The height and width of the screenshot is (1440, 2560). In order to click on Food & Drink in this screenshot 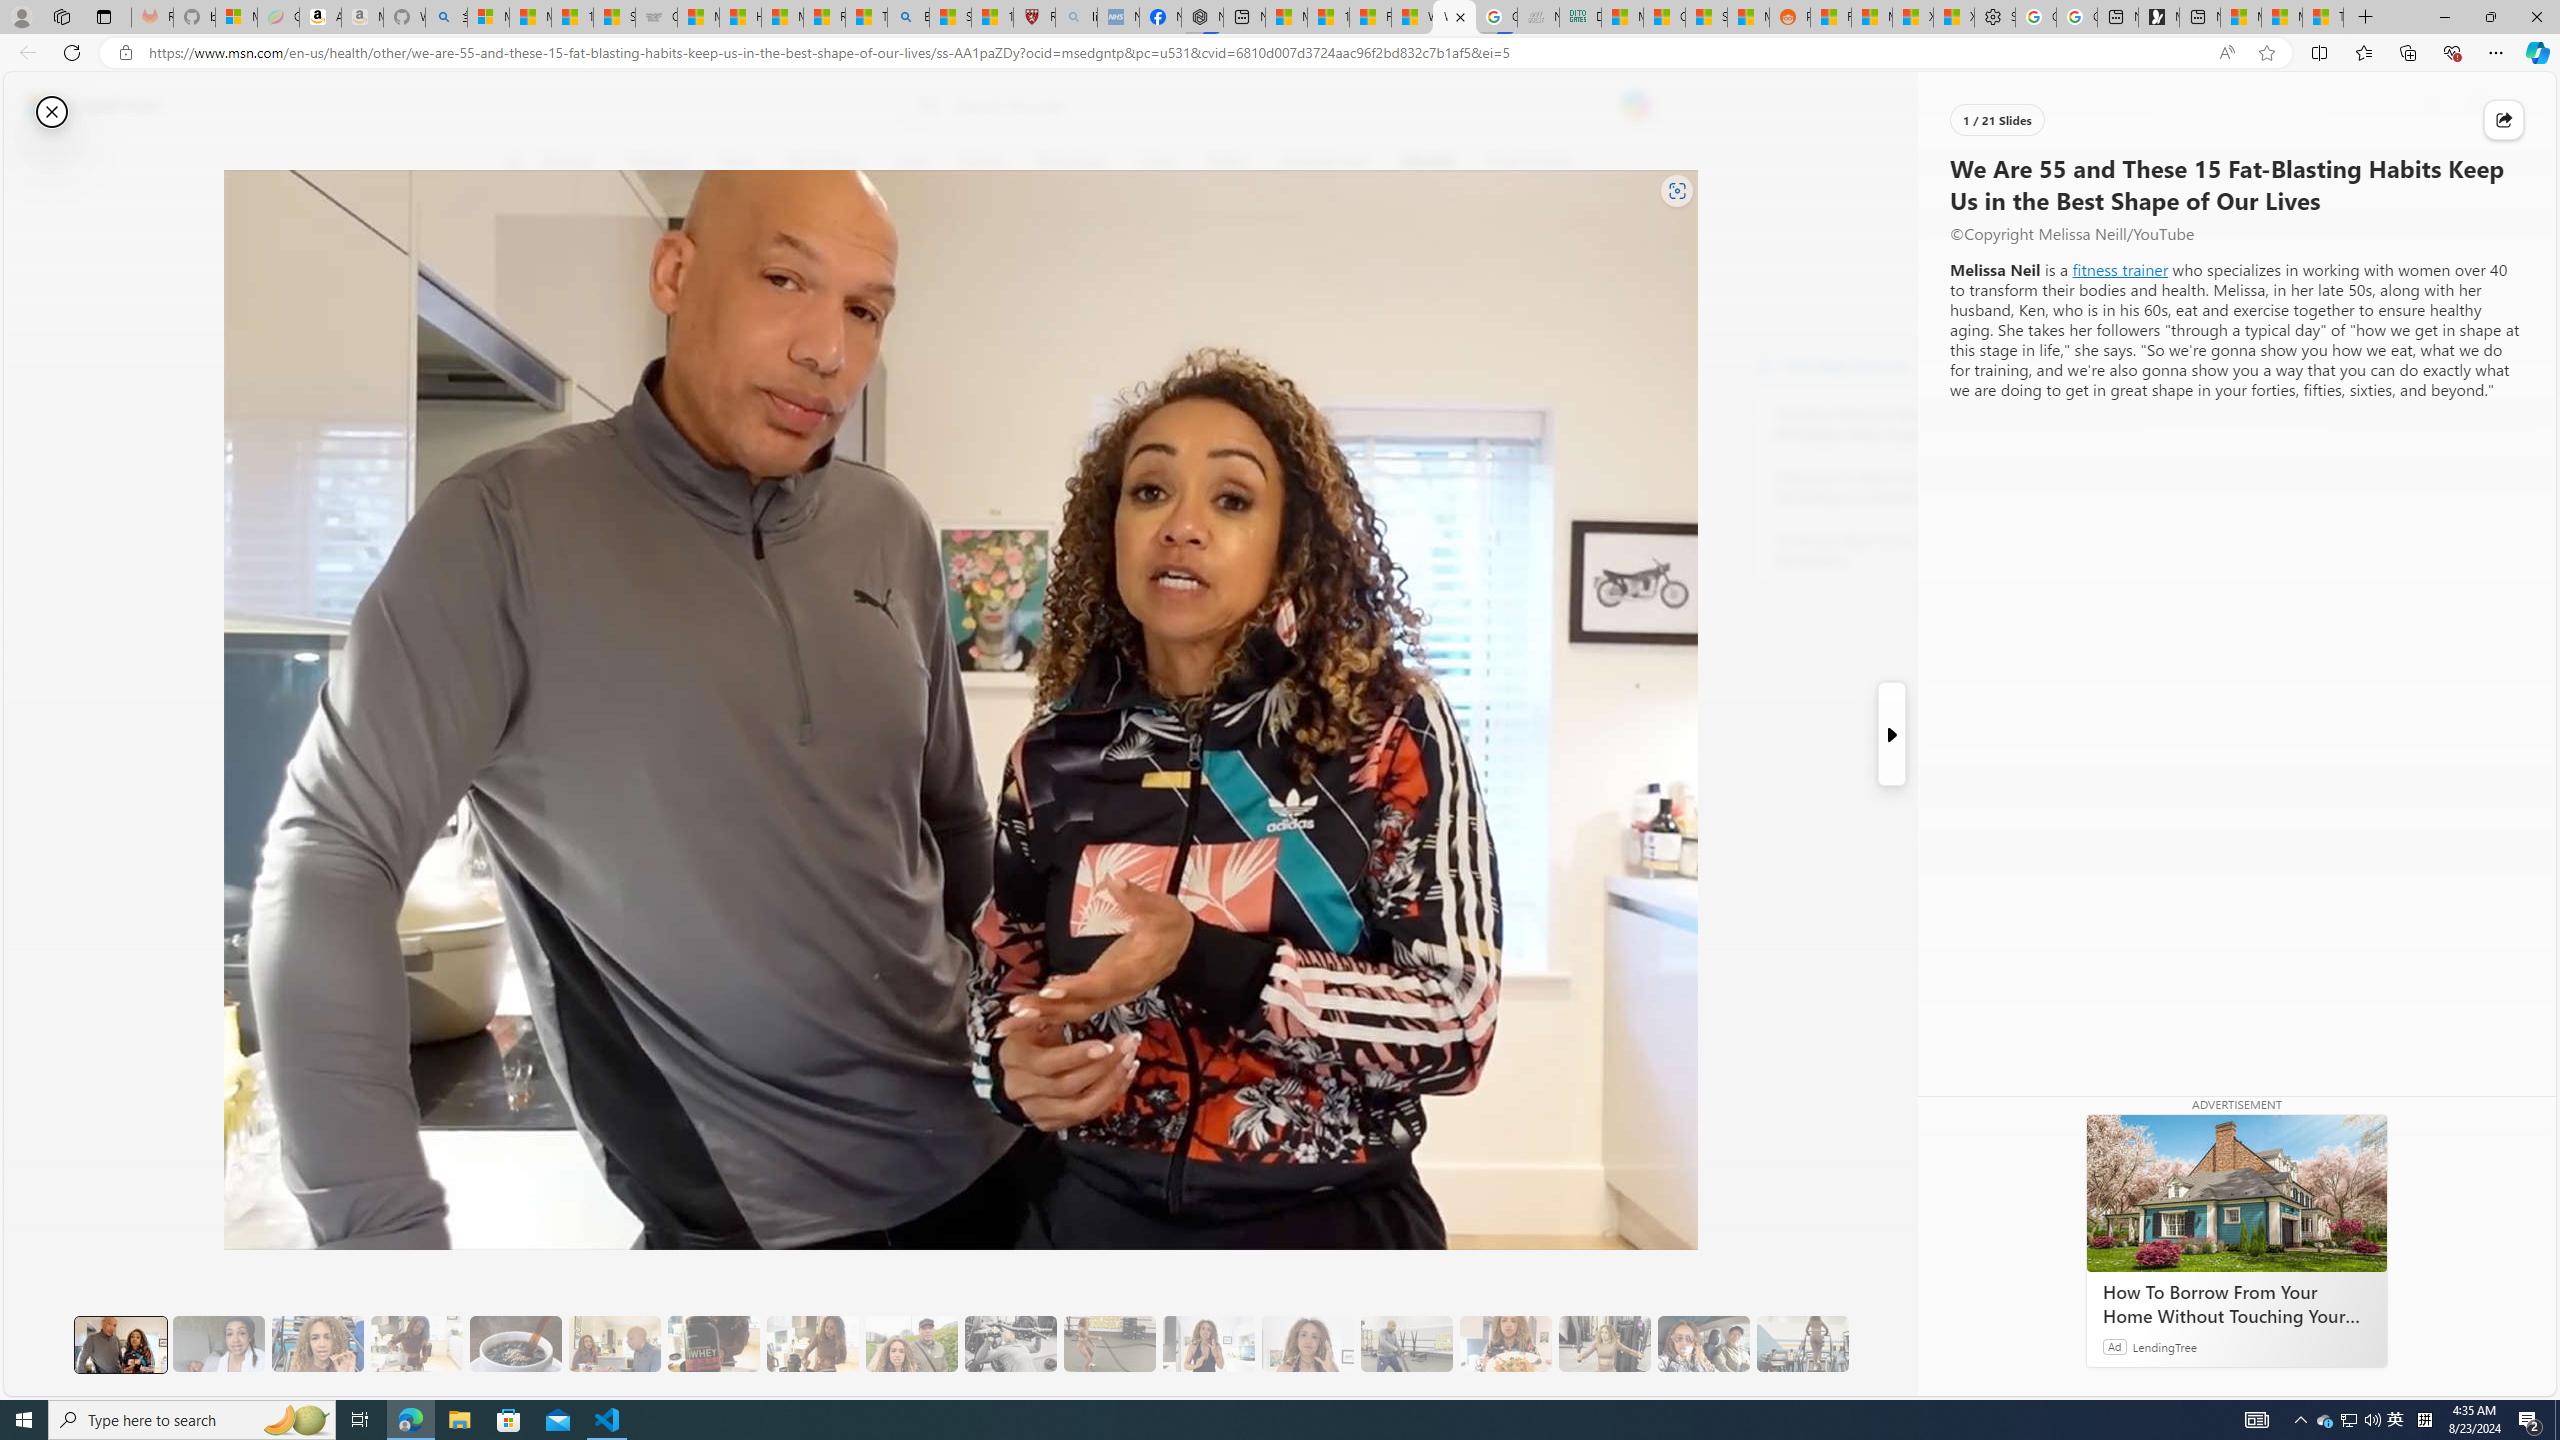, I will do `click(1529, 163)`.